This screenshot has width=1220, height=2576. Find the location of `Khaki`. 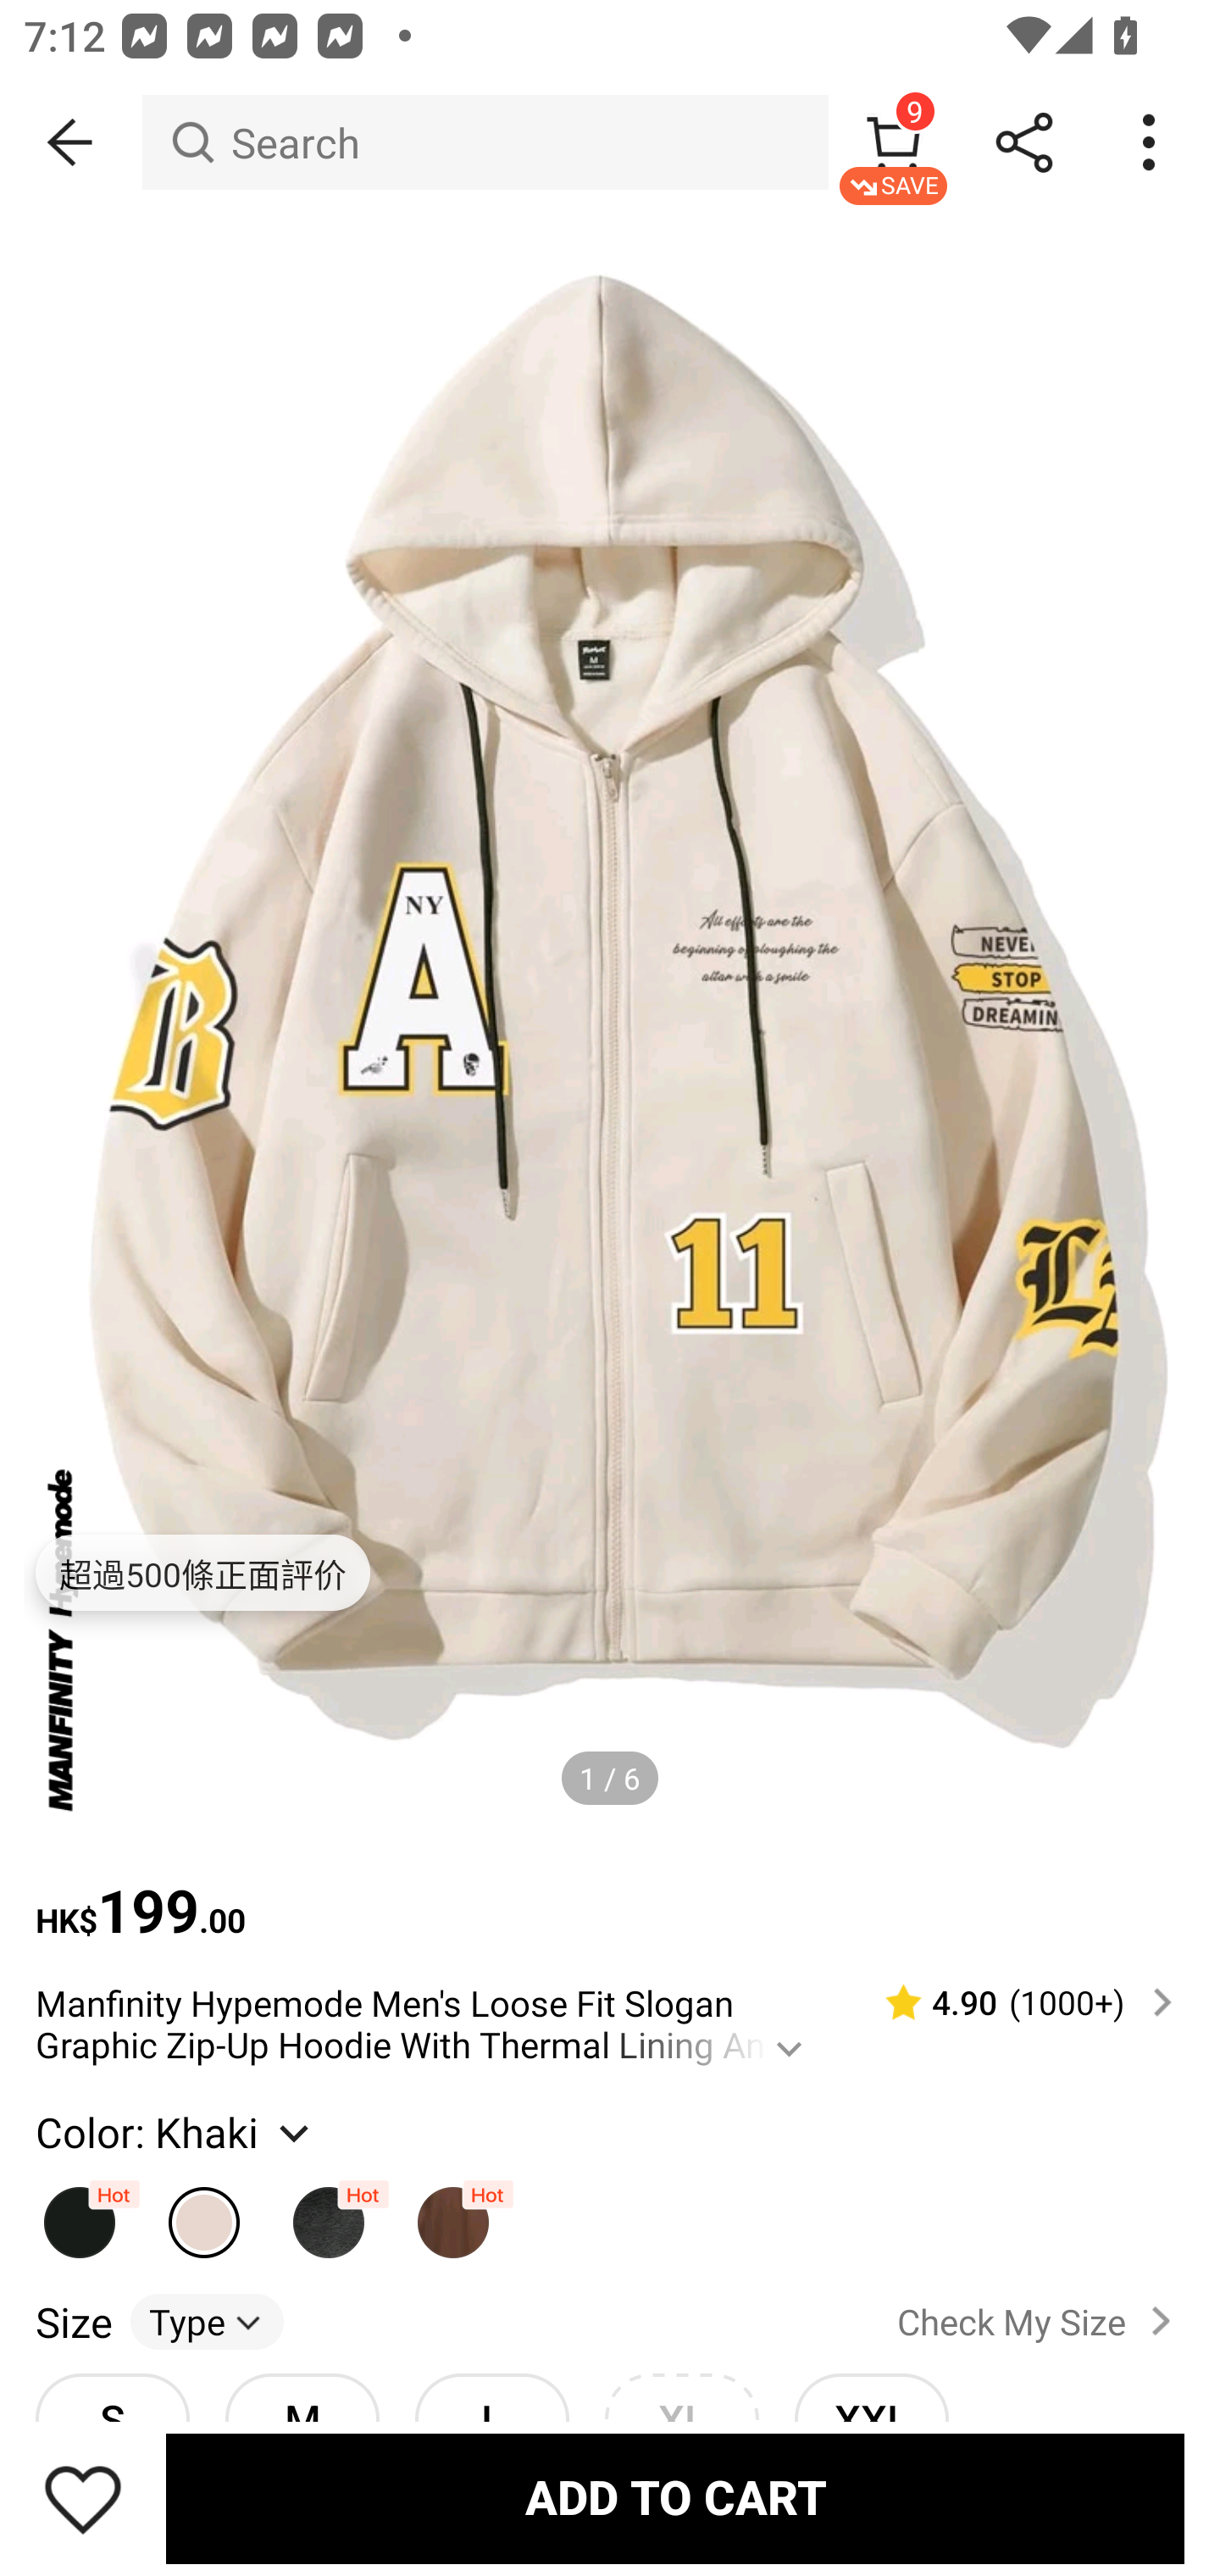

Khaki is located at coordinates (205, 2208).